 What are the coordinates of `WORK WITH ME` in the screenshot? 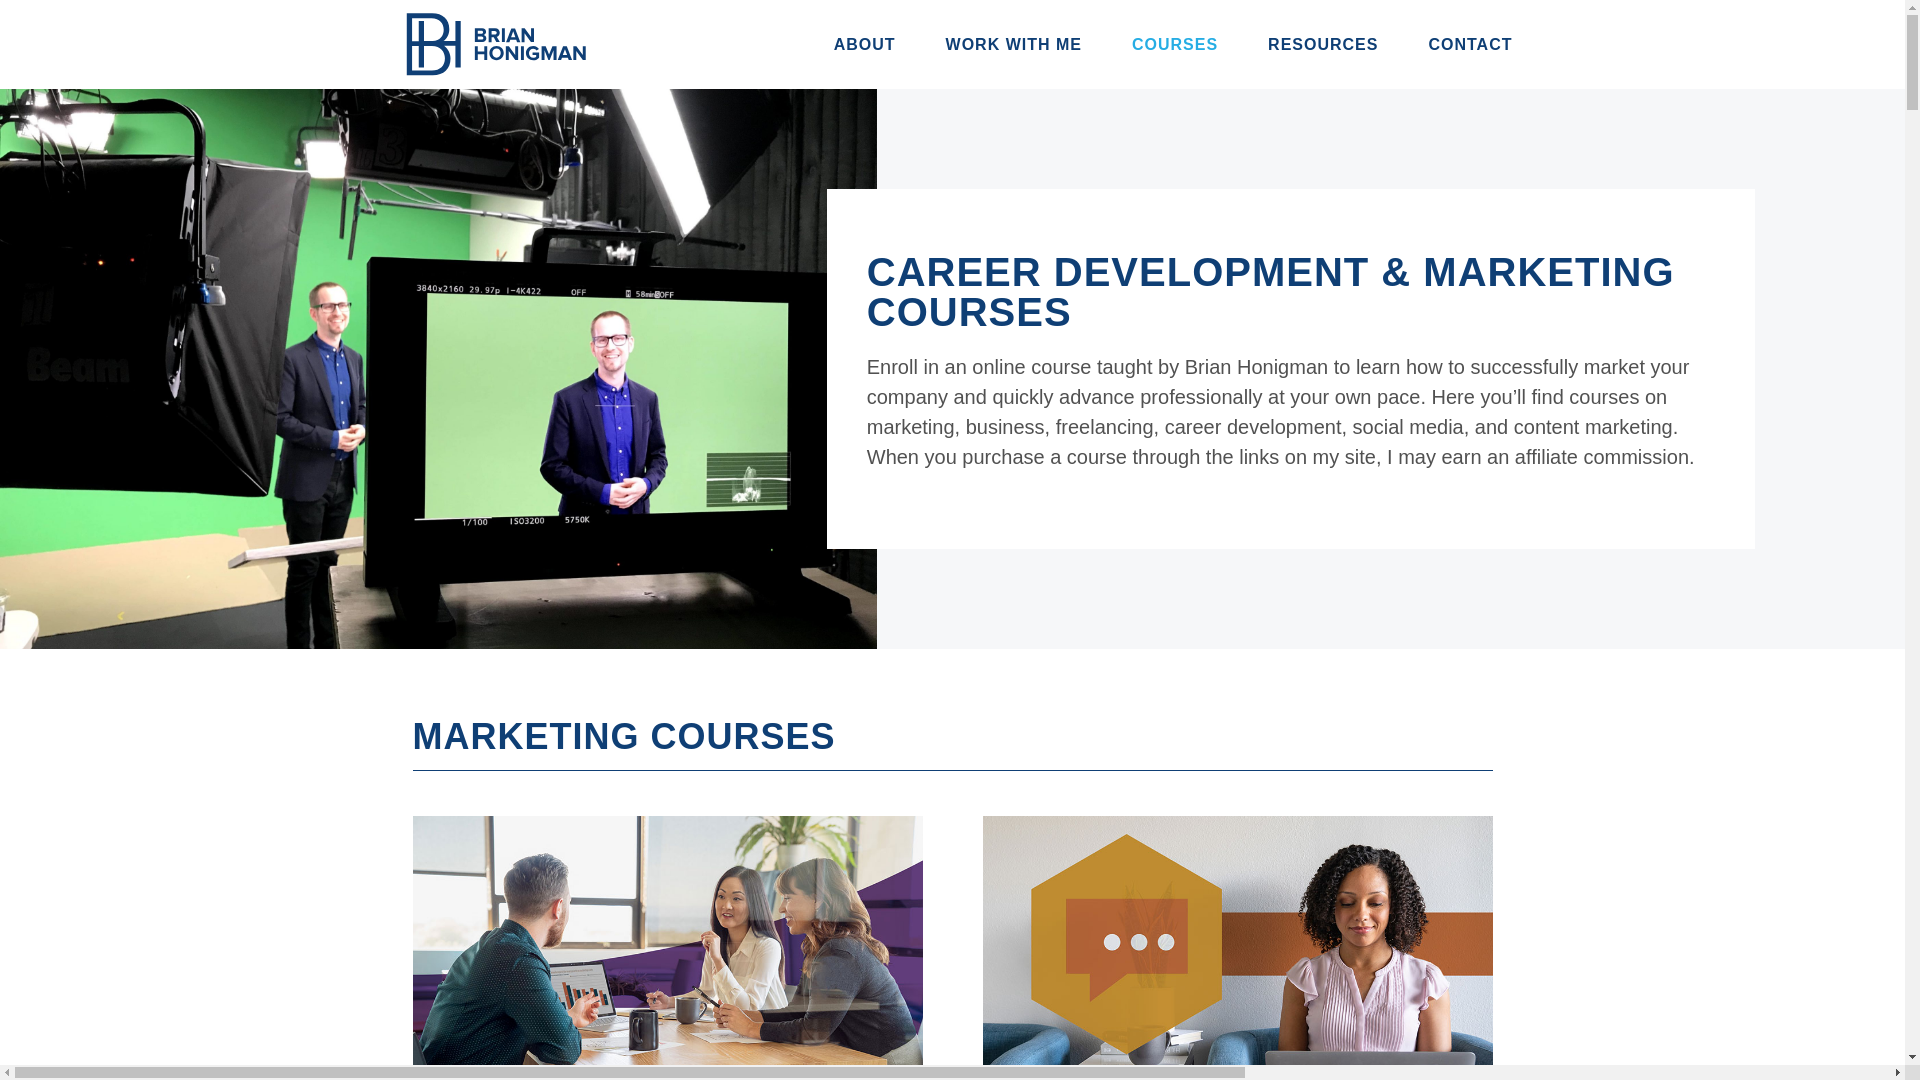 It's located at (1014, 44).